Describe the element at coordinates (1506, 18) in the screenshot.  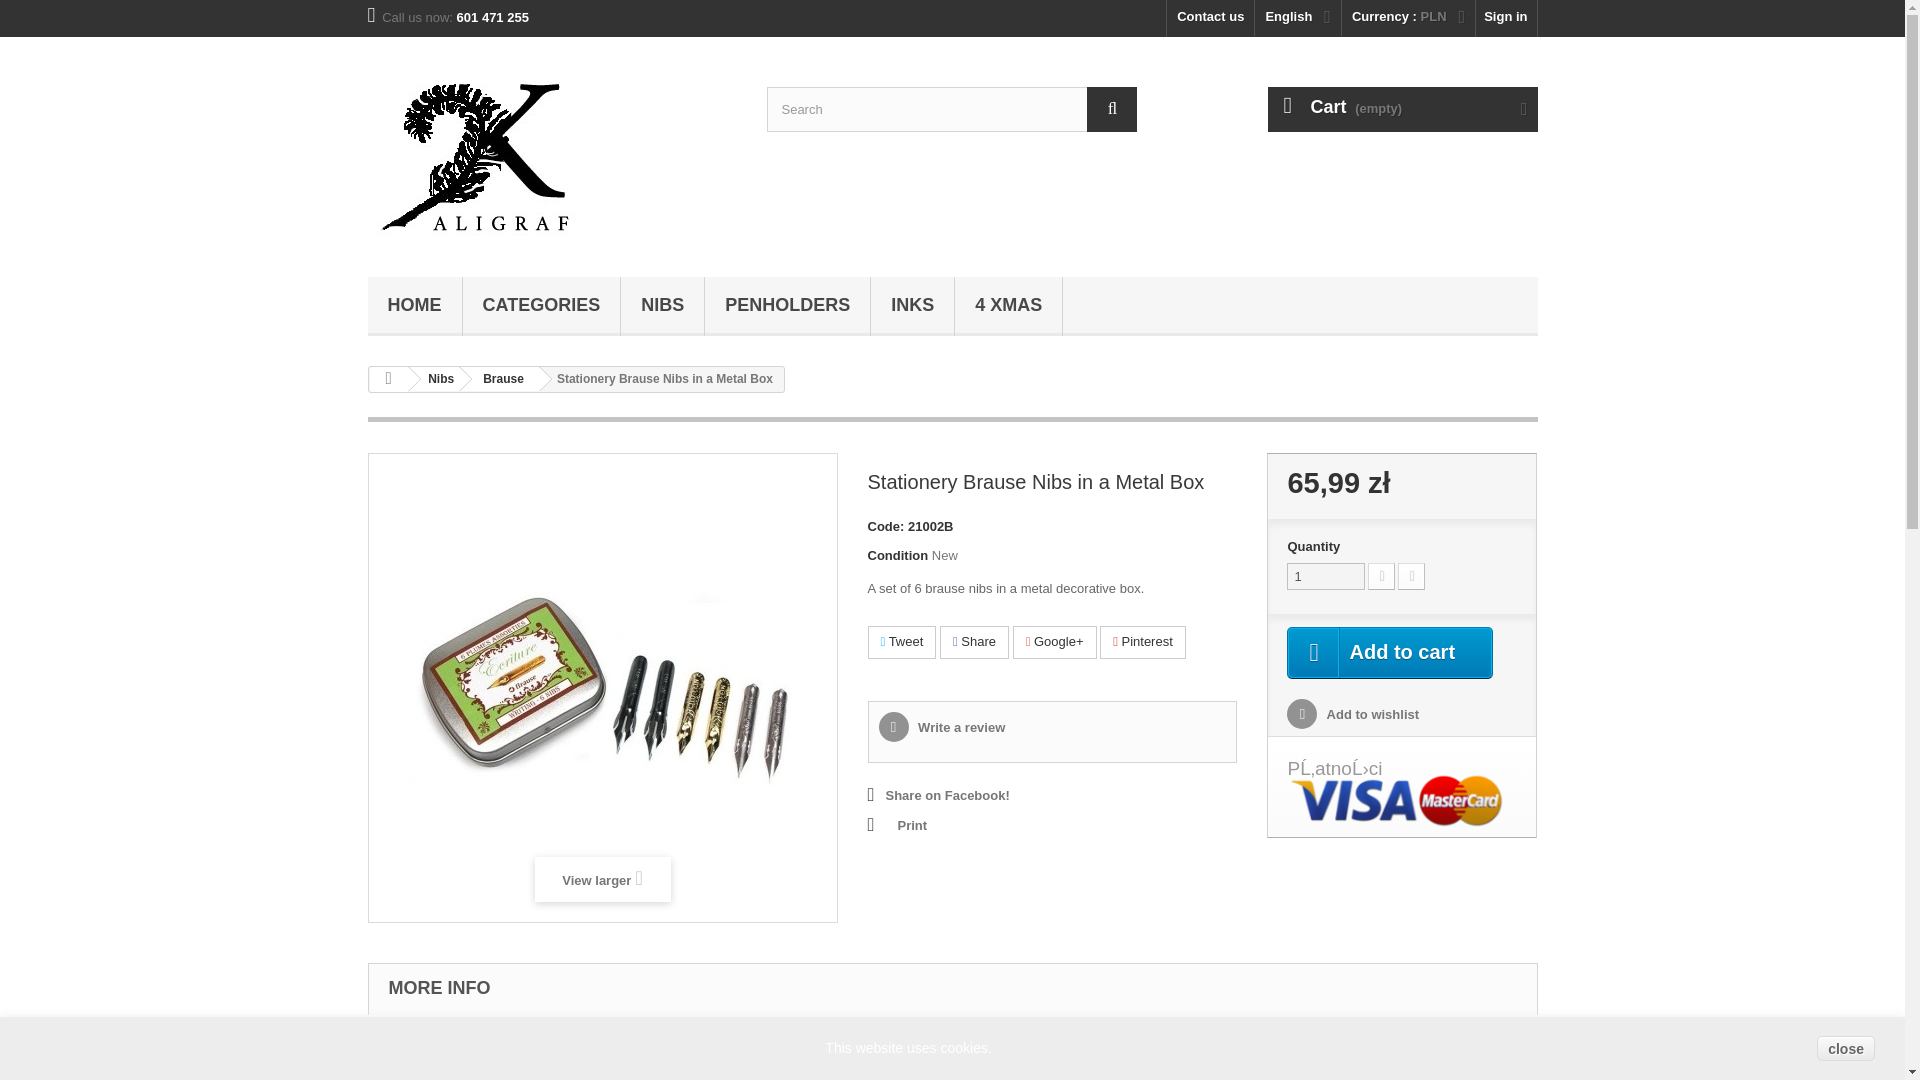
I see `Sign in` at that location.